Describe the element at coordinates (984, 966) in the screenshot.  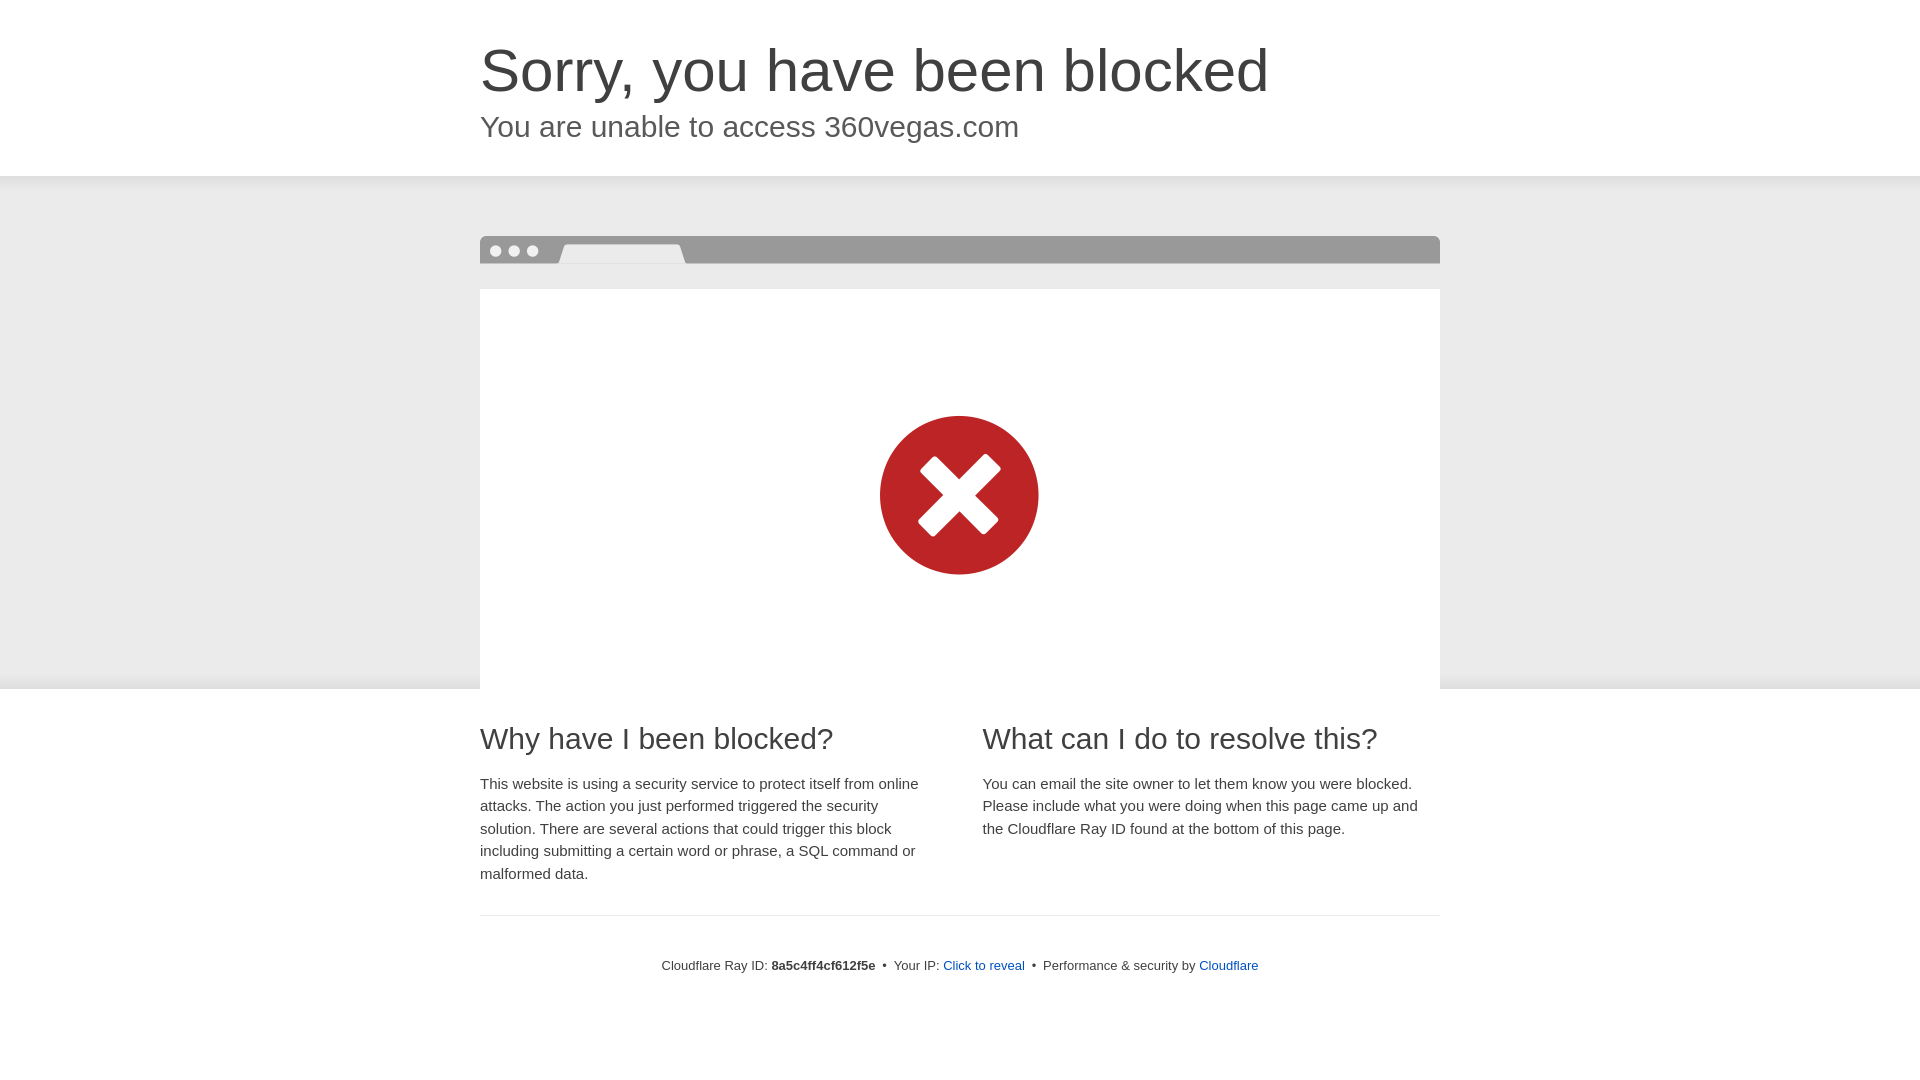
I see `Click to reveal` at that location.